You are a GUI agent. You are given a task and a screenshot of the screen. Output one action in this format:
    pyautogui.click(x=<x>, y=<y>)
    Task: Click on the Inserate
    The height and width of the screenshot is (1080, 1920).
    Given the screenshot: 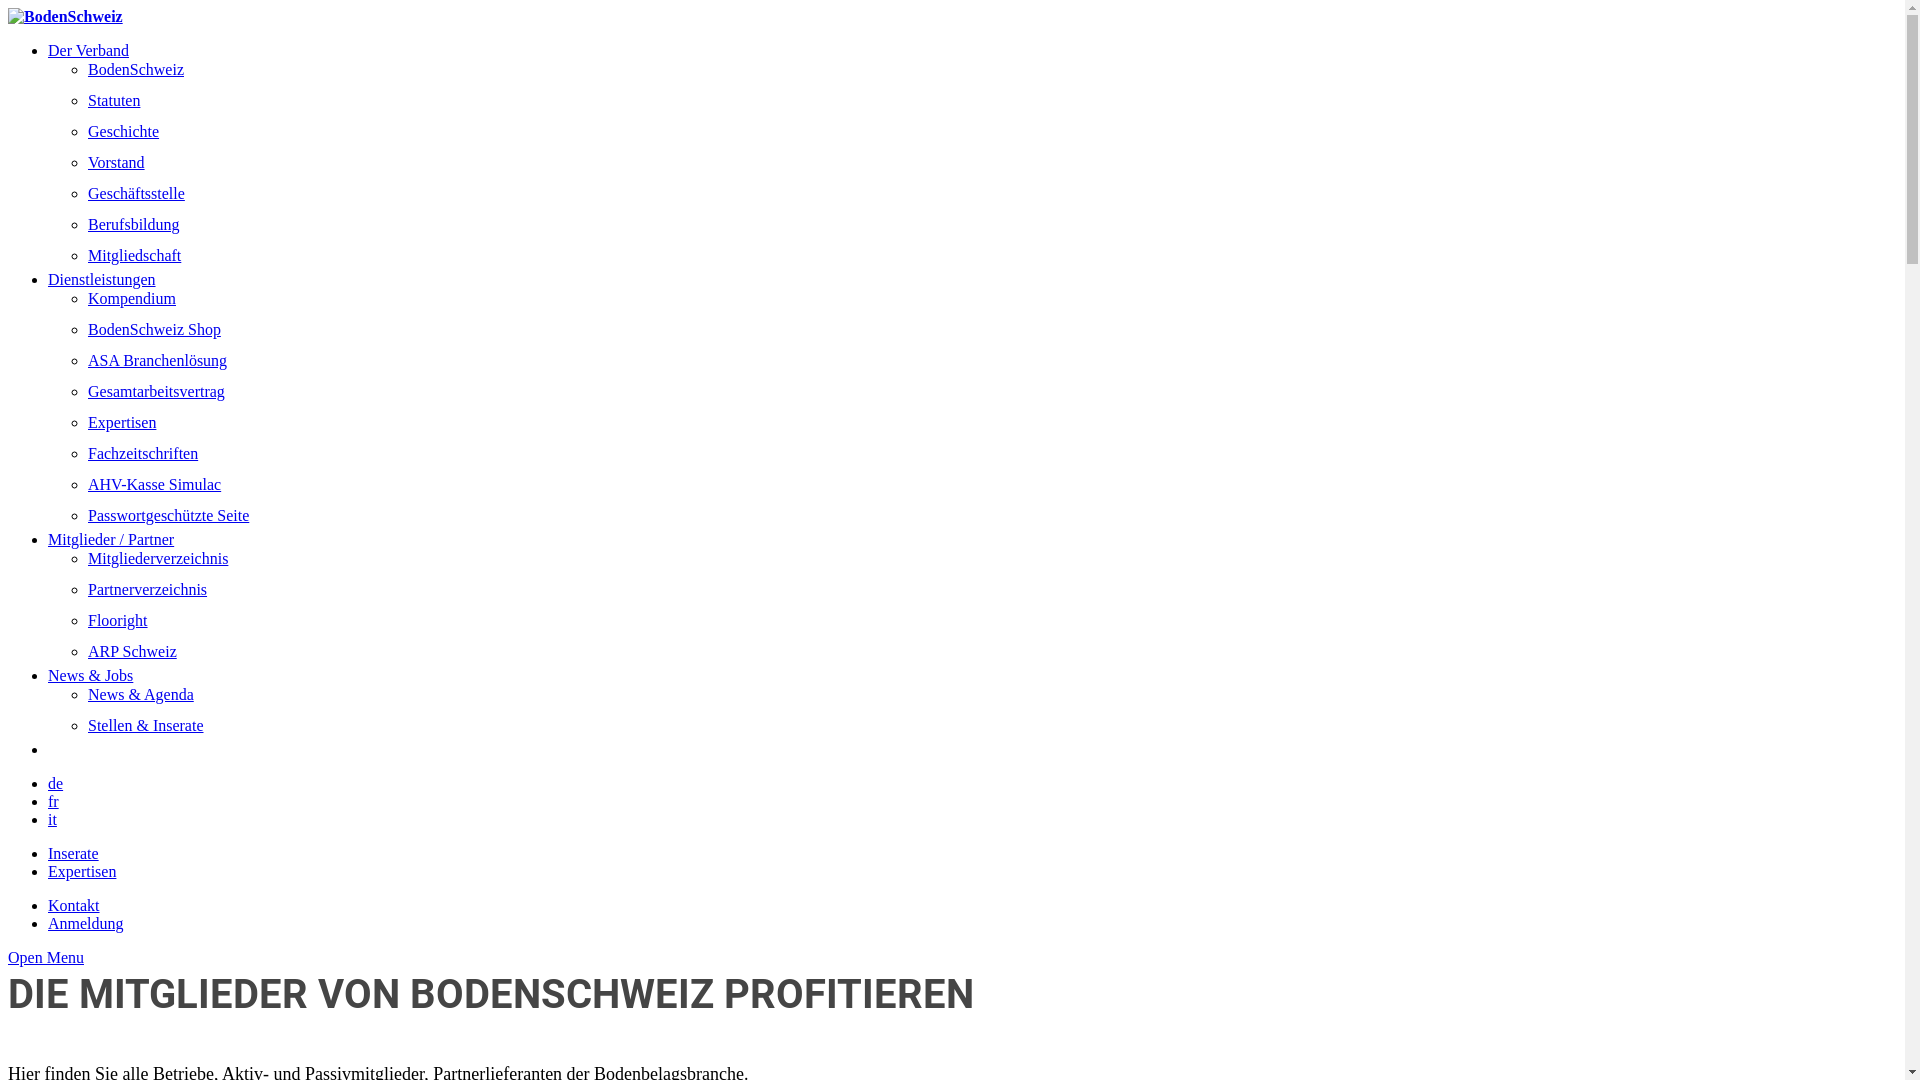 What is the action you would take?
    pyautogui.click(x=74, y=854)
    